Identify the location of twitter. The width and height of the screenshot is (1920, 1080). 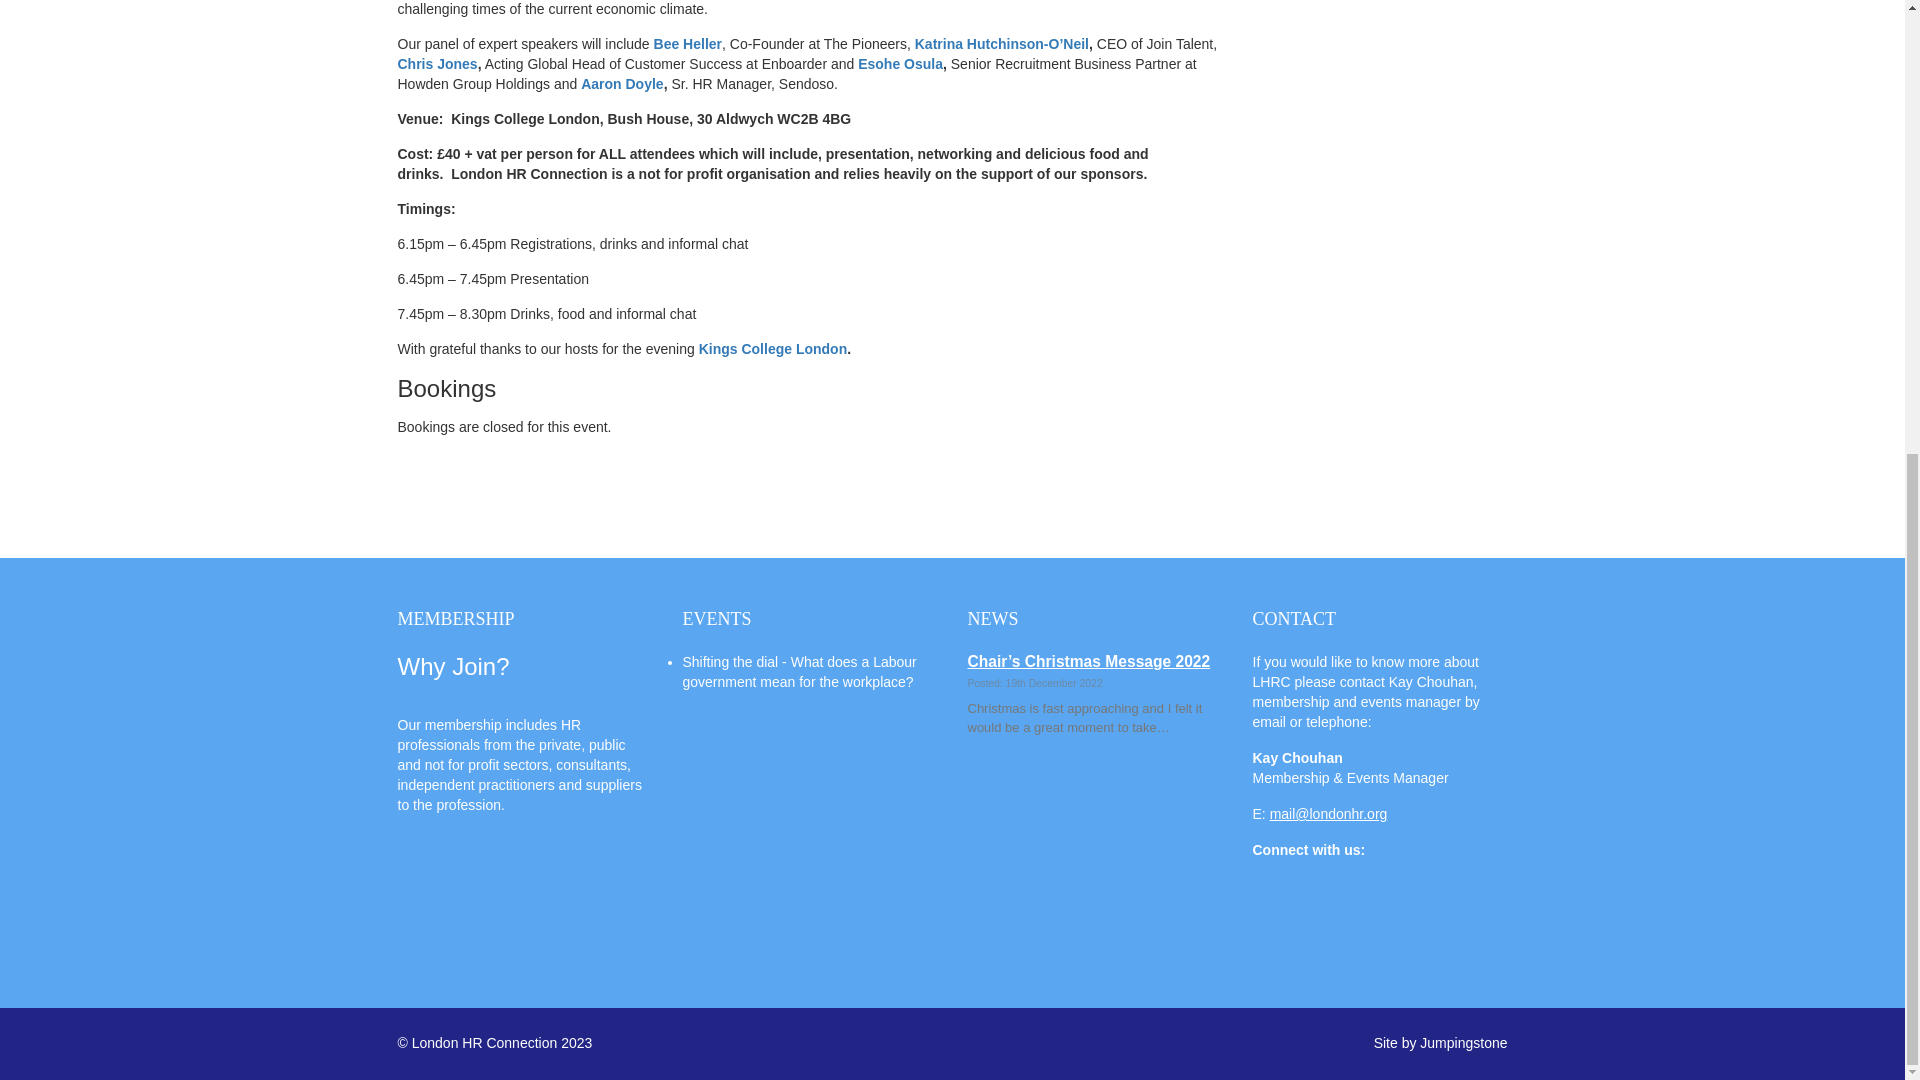
(1354, 910).